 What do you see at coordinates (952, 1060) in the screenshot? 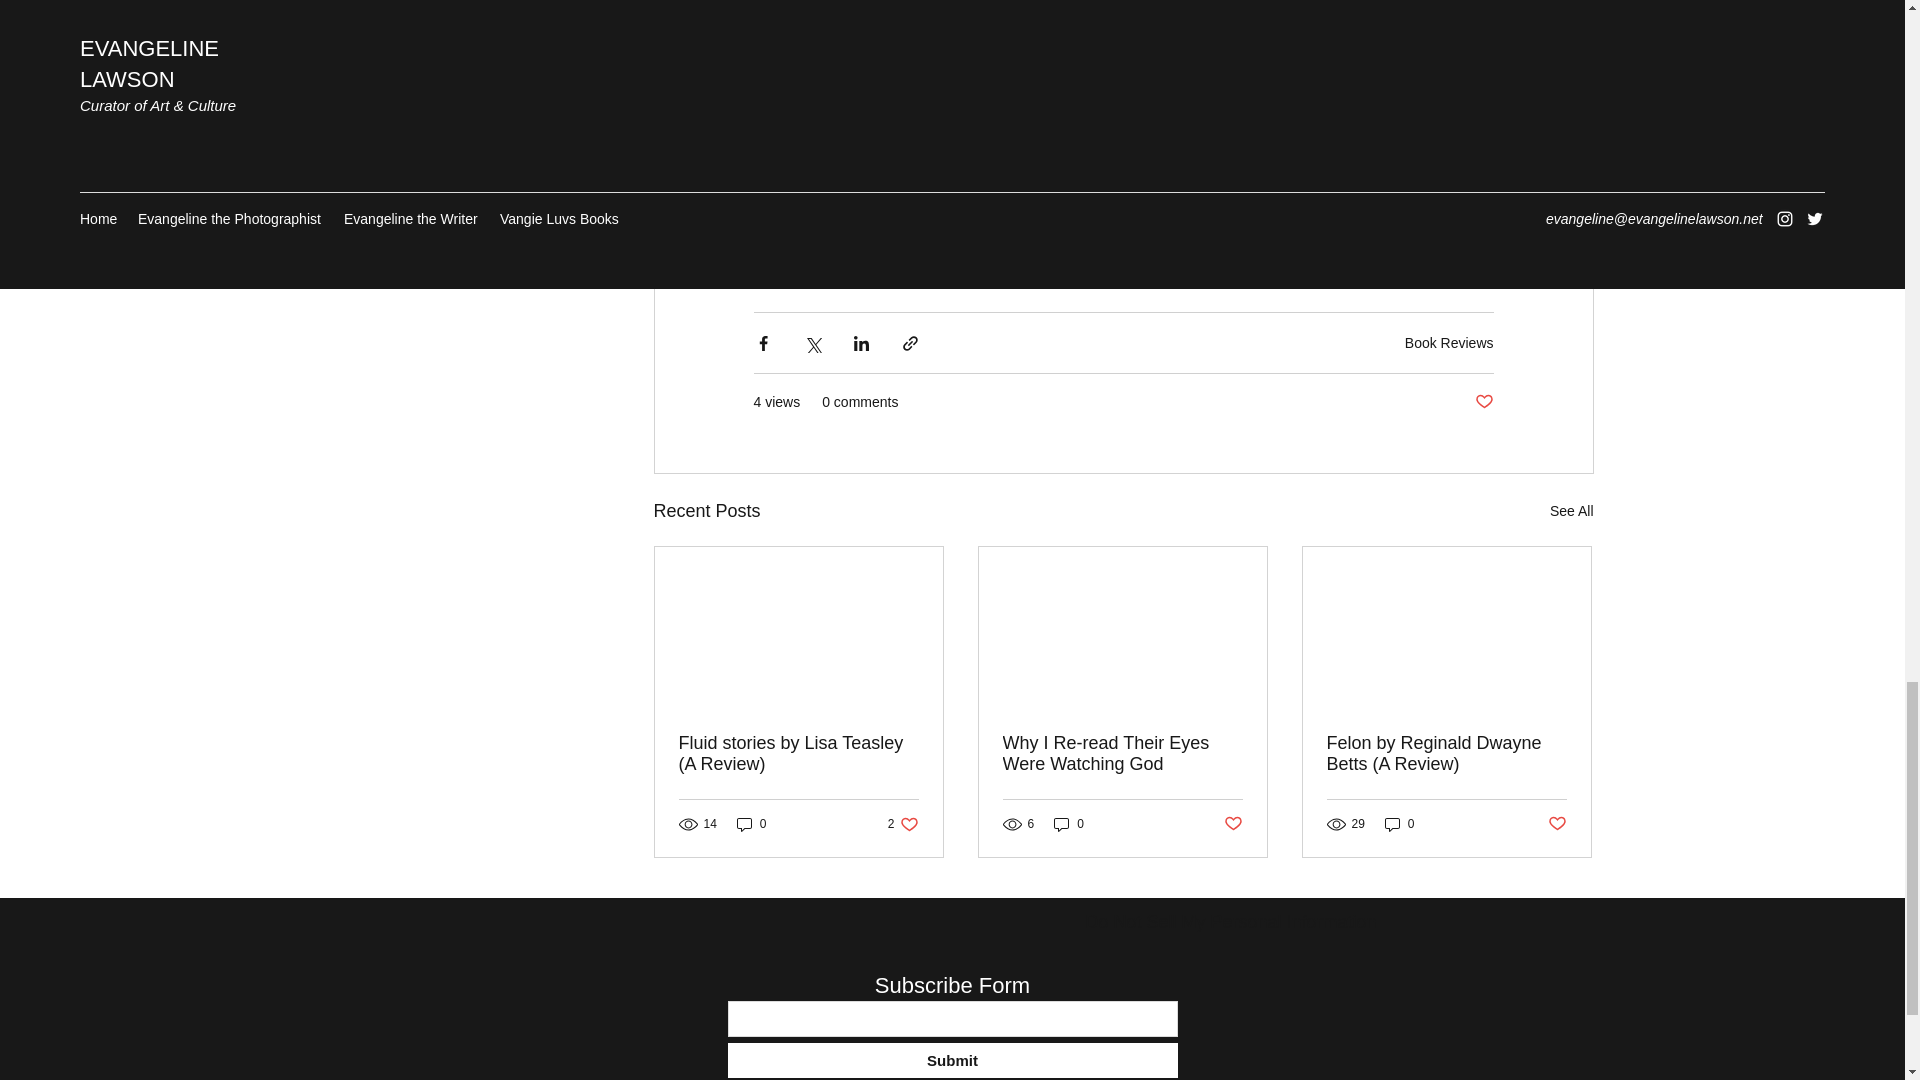
I see `Submit` at bounding box center [952, 1060].